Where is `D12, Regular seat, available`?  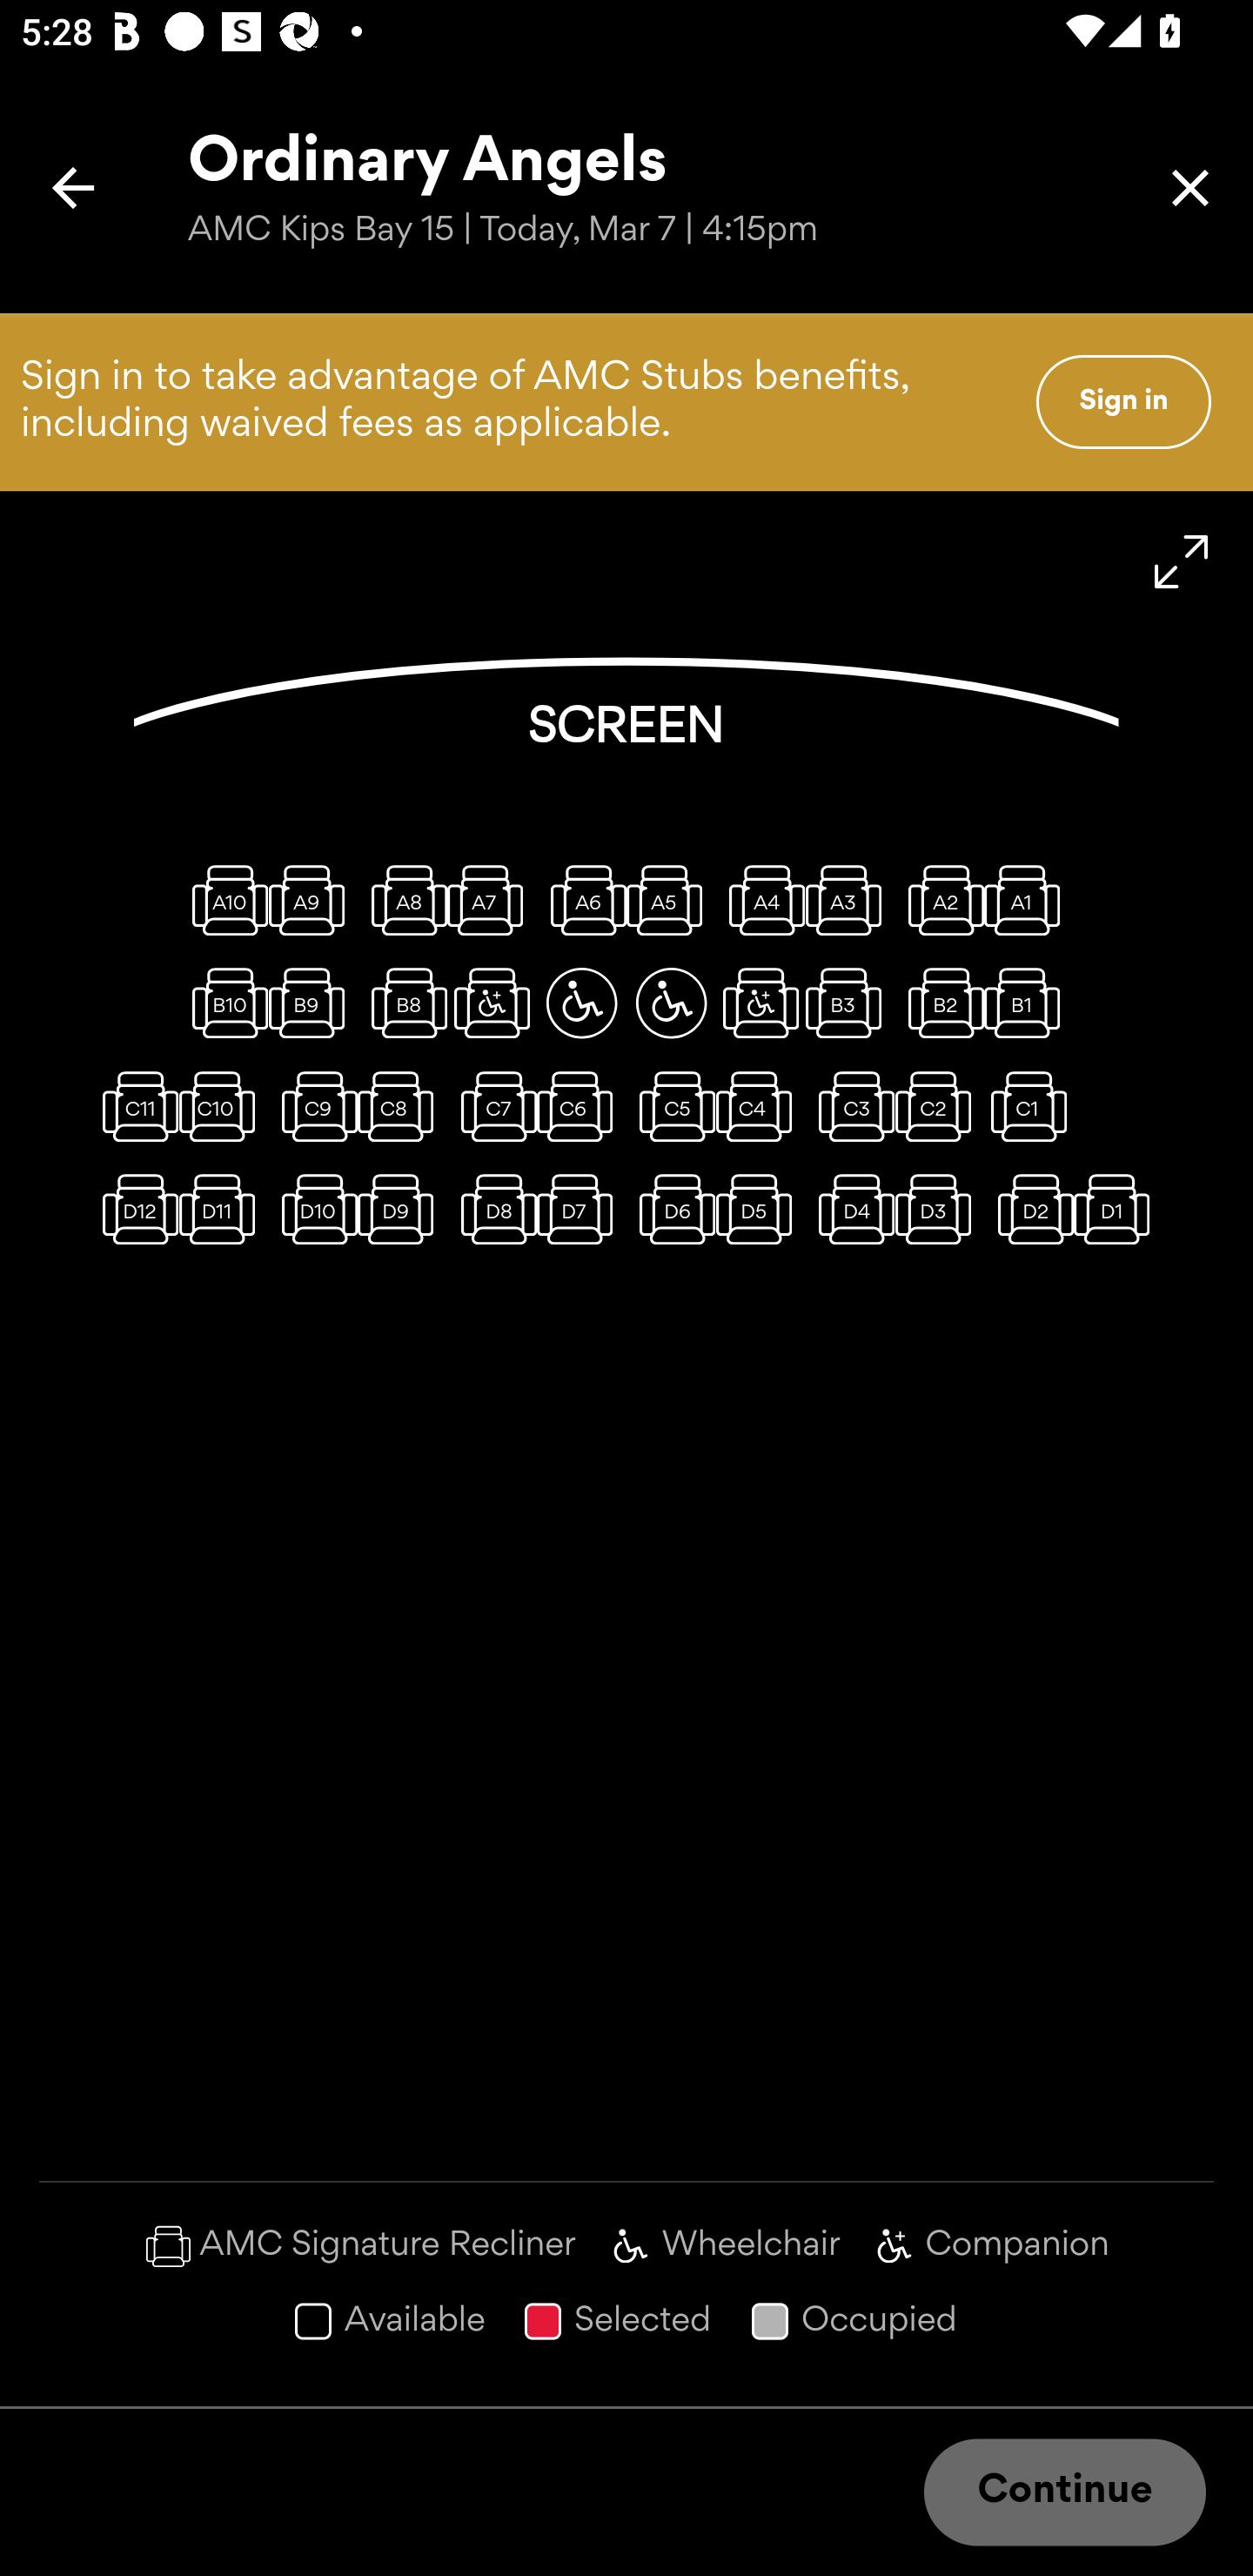 D12, Regular seat, available is located at coordinates (134, 1210).